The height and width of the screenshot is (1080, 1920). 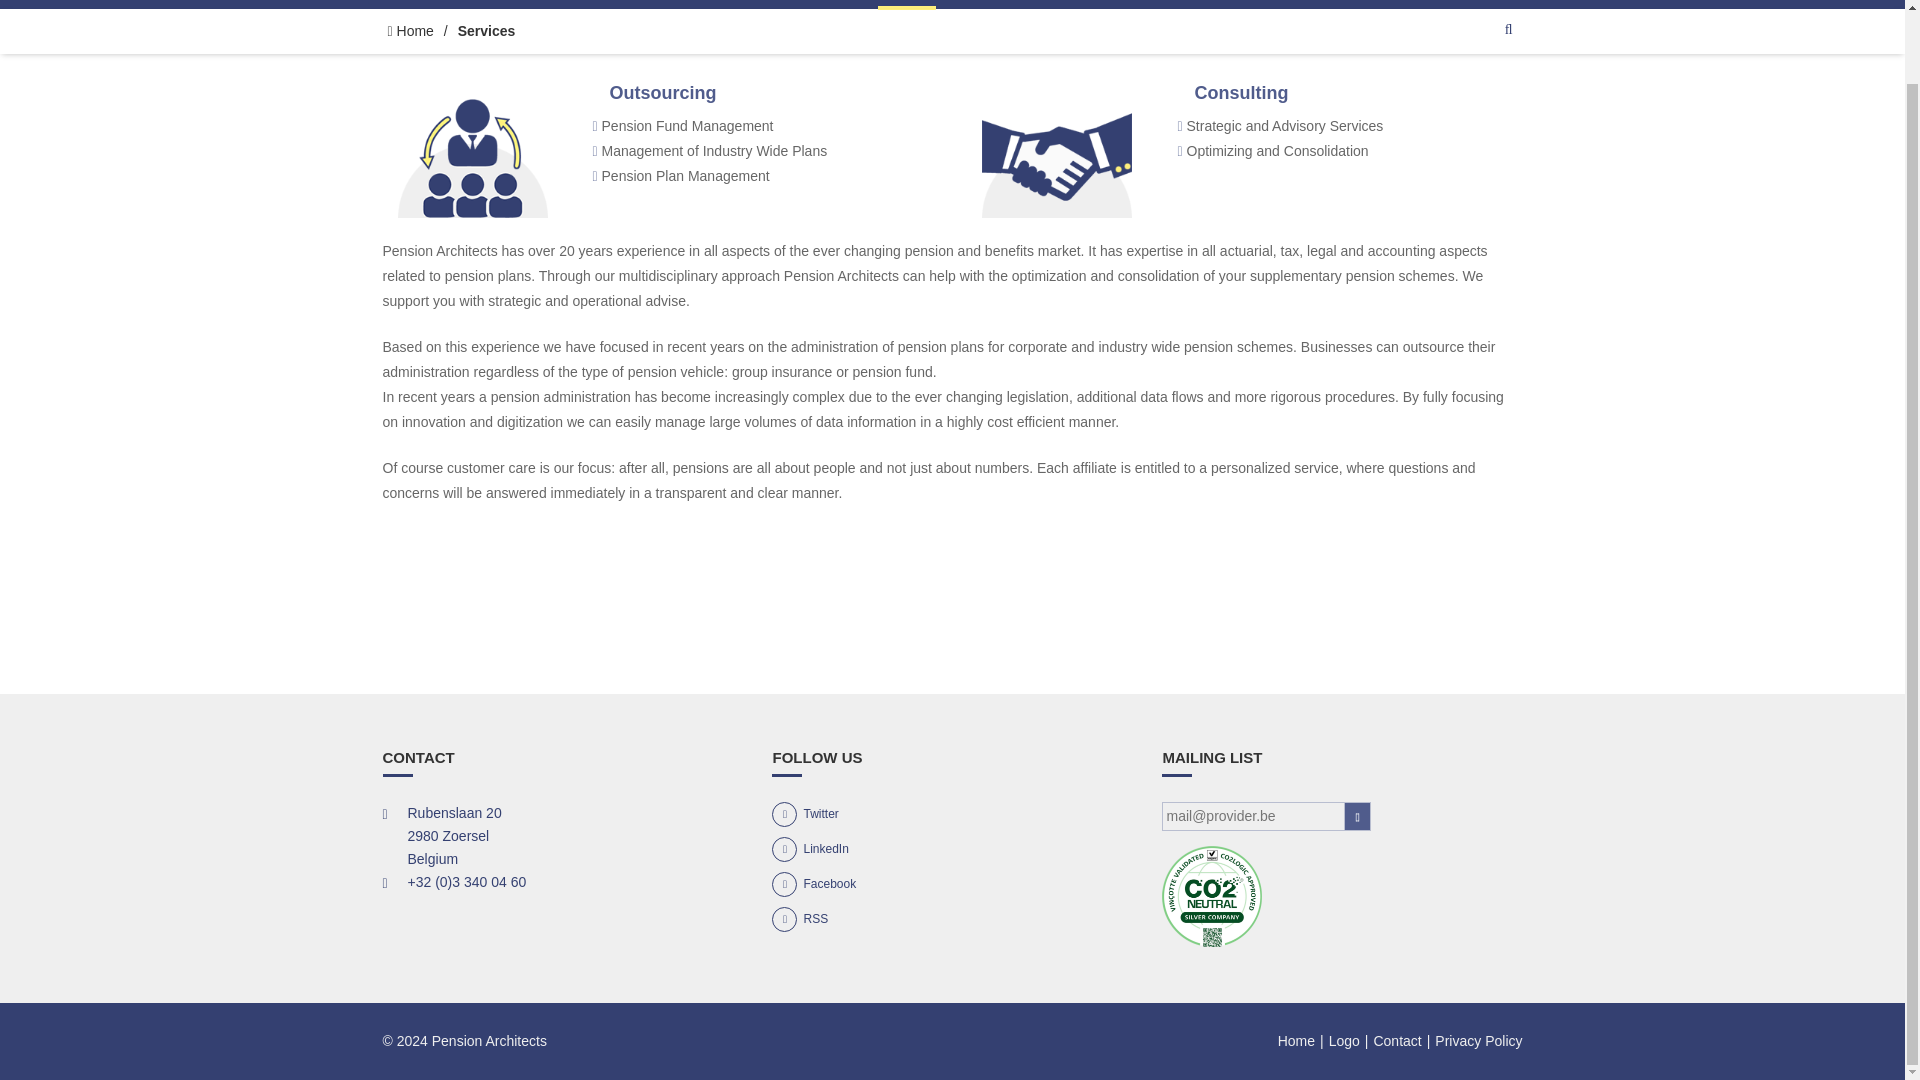 What do you see at coordinates (1344, 1040) in the screenshot?
I see `Logo` at bounding box center [1344, 1040].